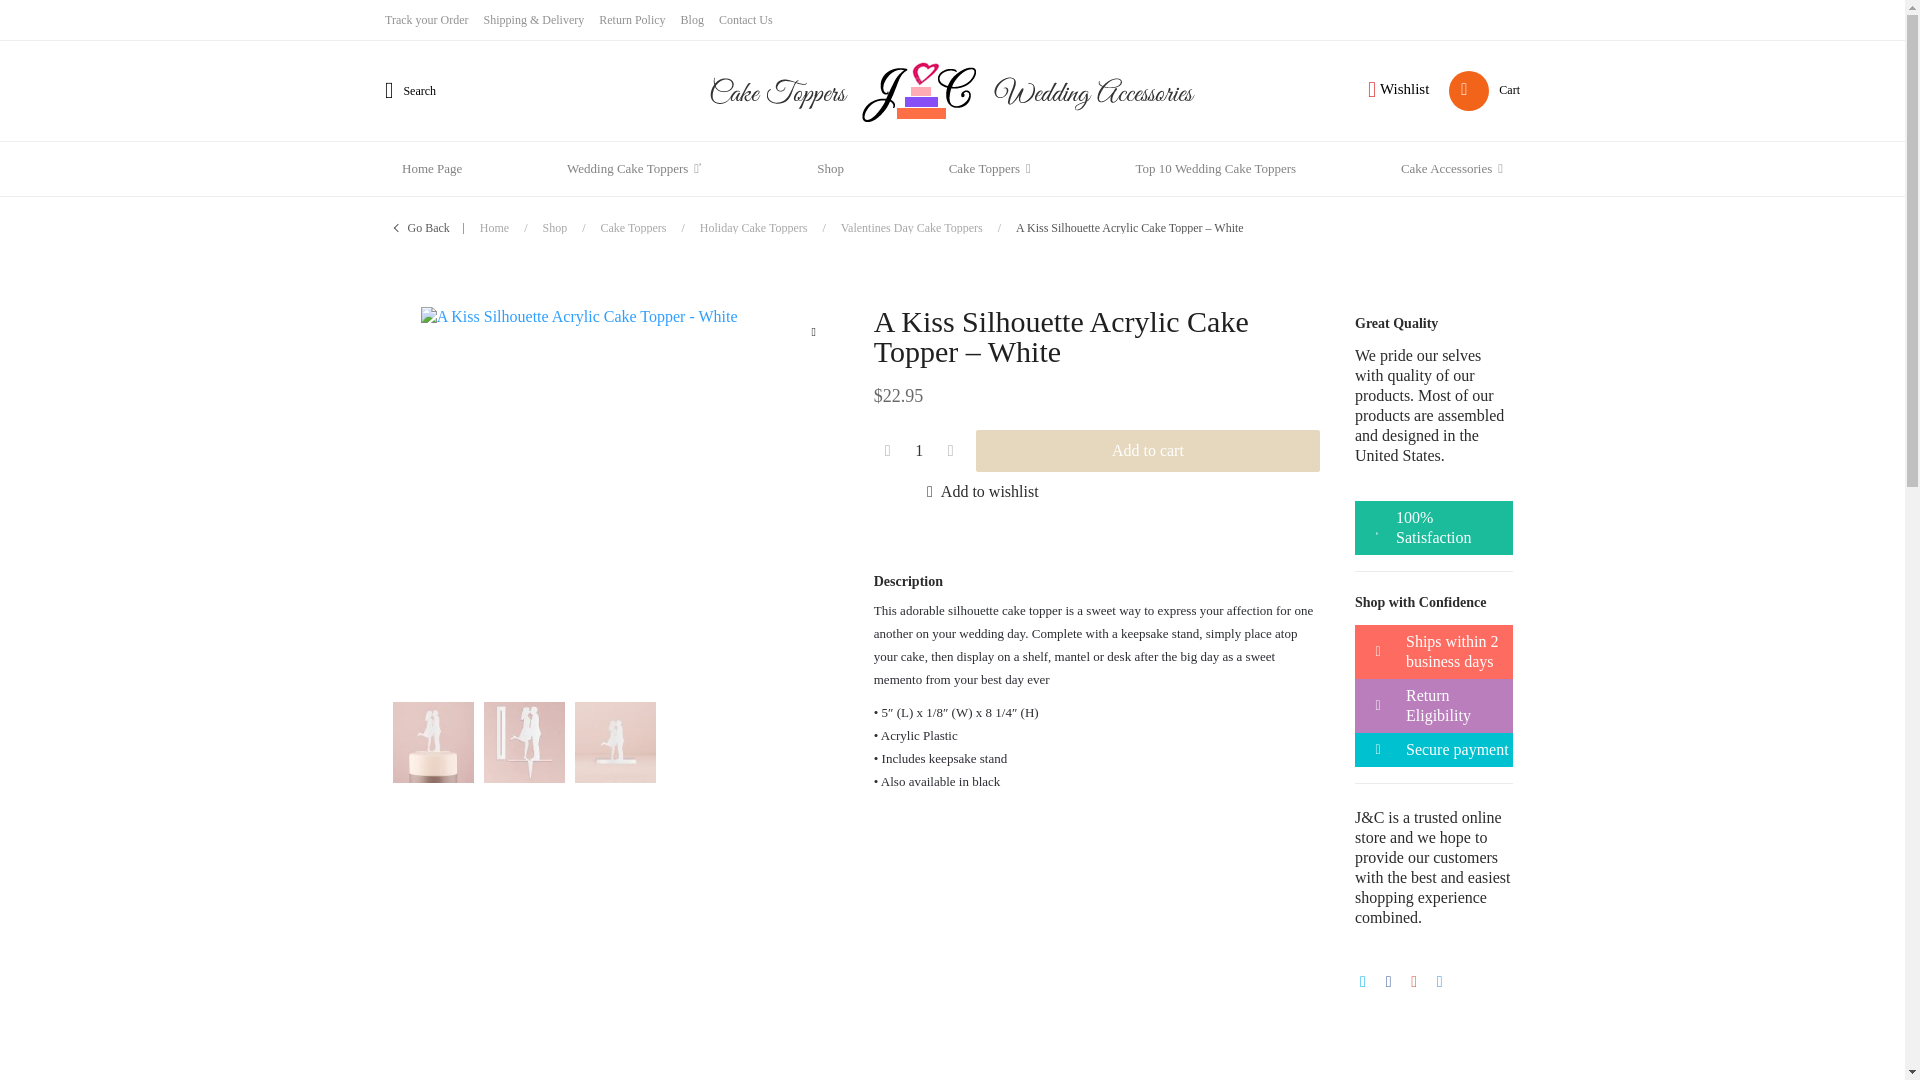 The height and width of the screenshot is (1080, 1920). I want to click on Qty, so click(919, 450).